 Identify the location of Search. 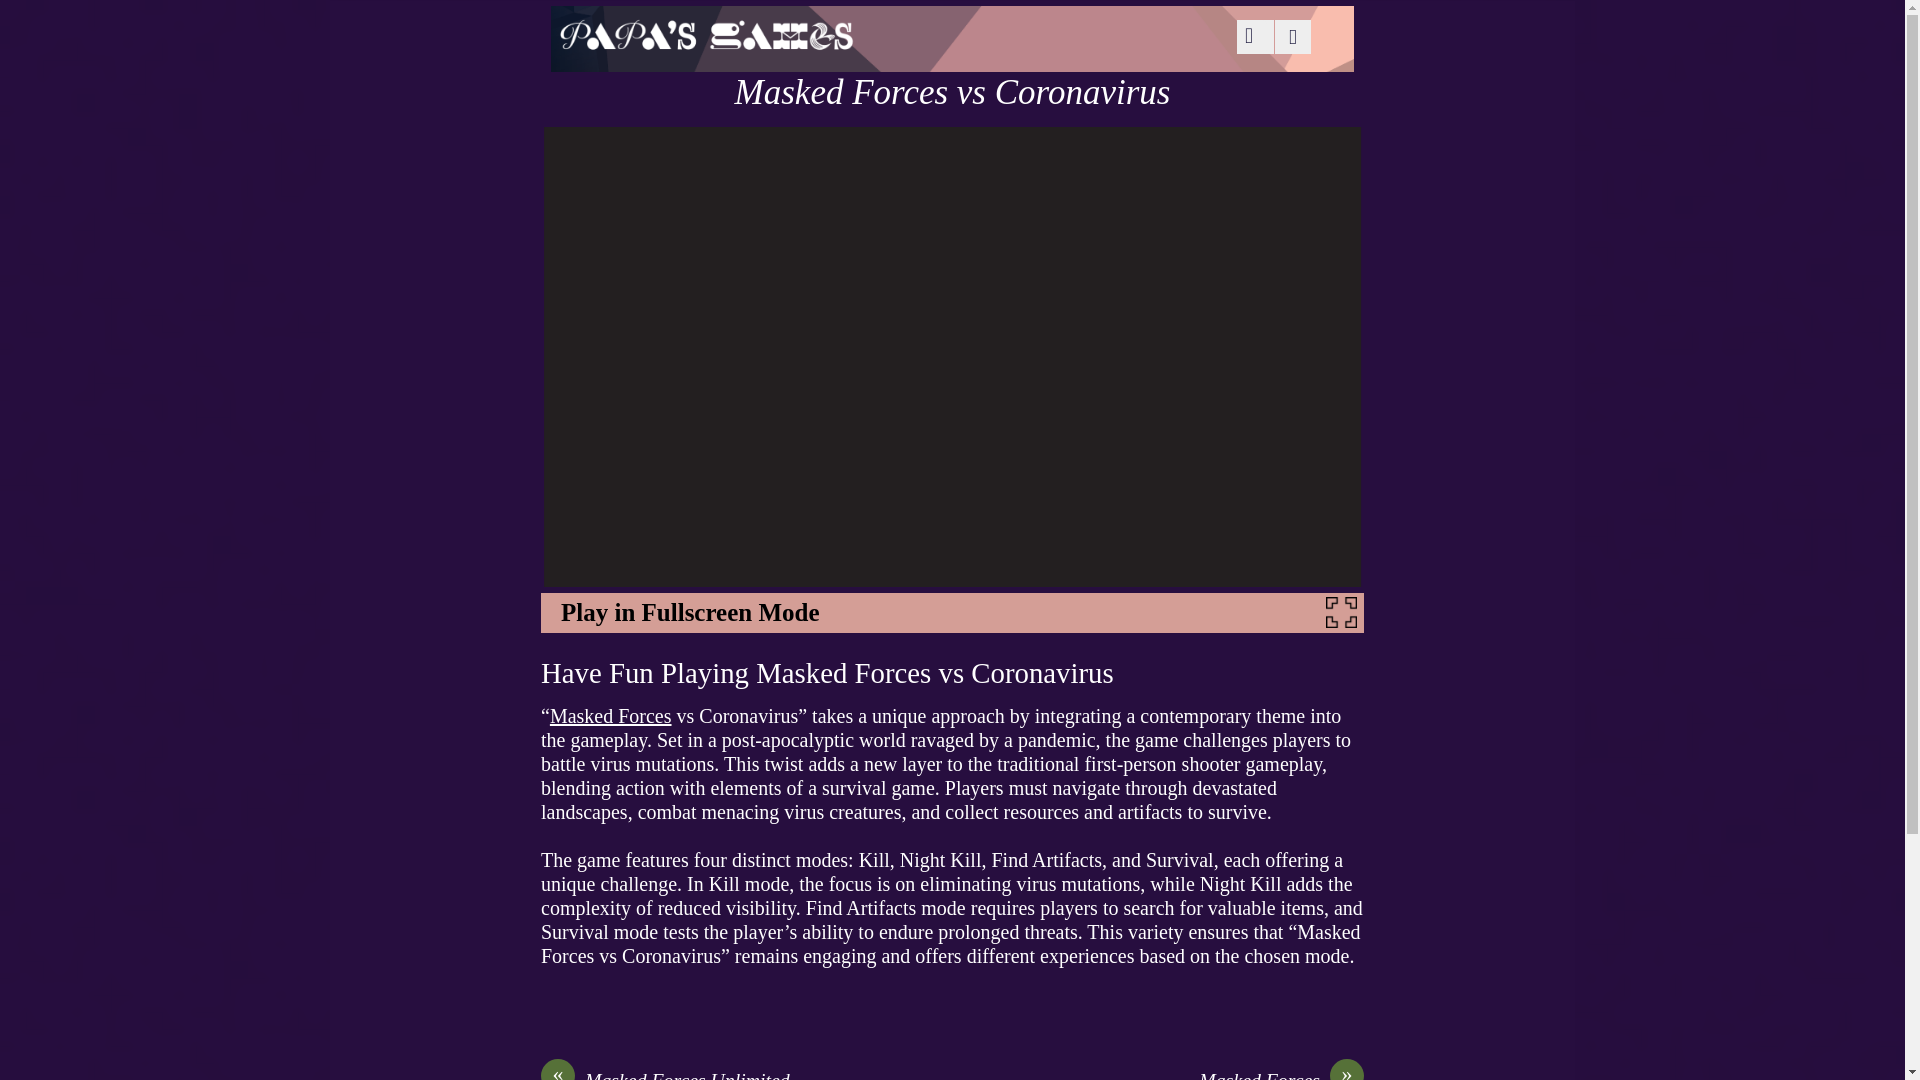
(1252, 37).